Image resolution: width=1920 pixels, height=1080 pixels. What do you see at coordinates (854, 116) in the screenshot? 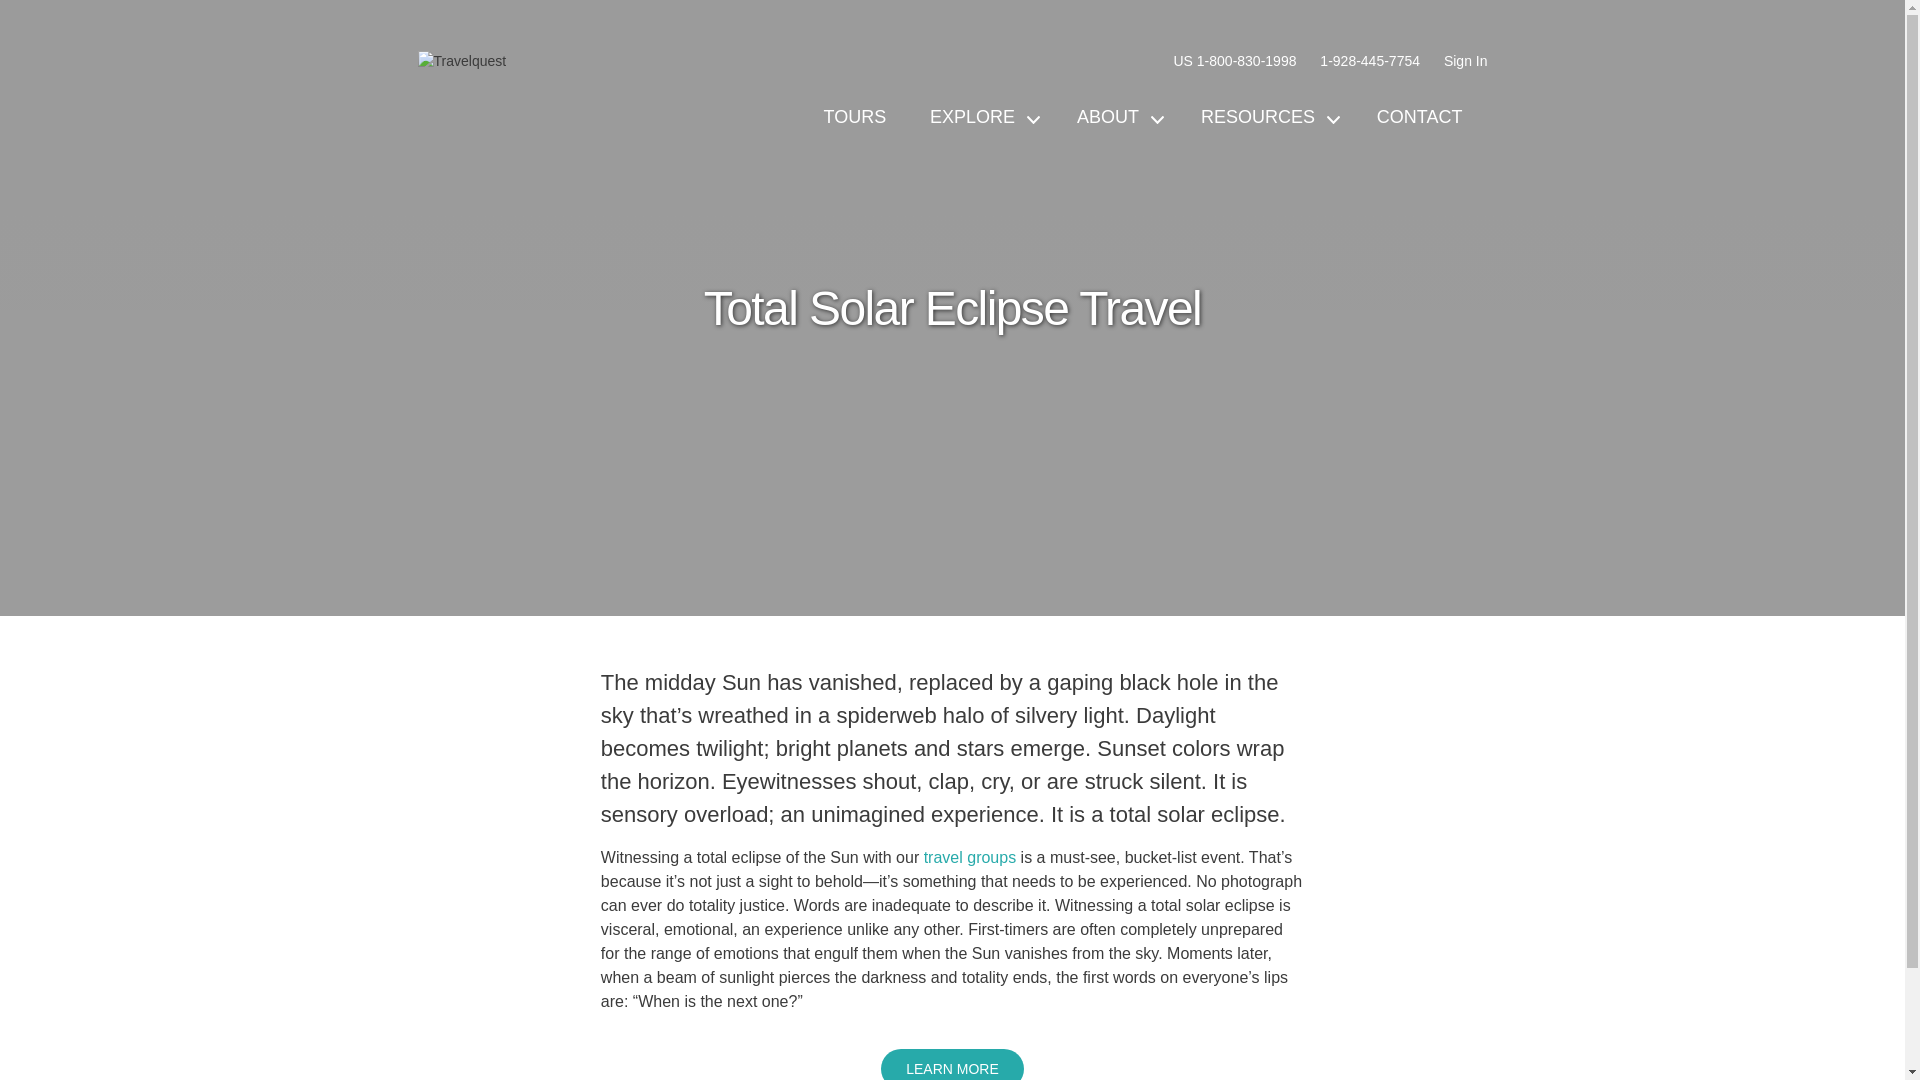
I see `TOURS` at bounding box center [854, 116].